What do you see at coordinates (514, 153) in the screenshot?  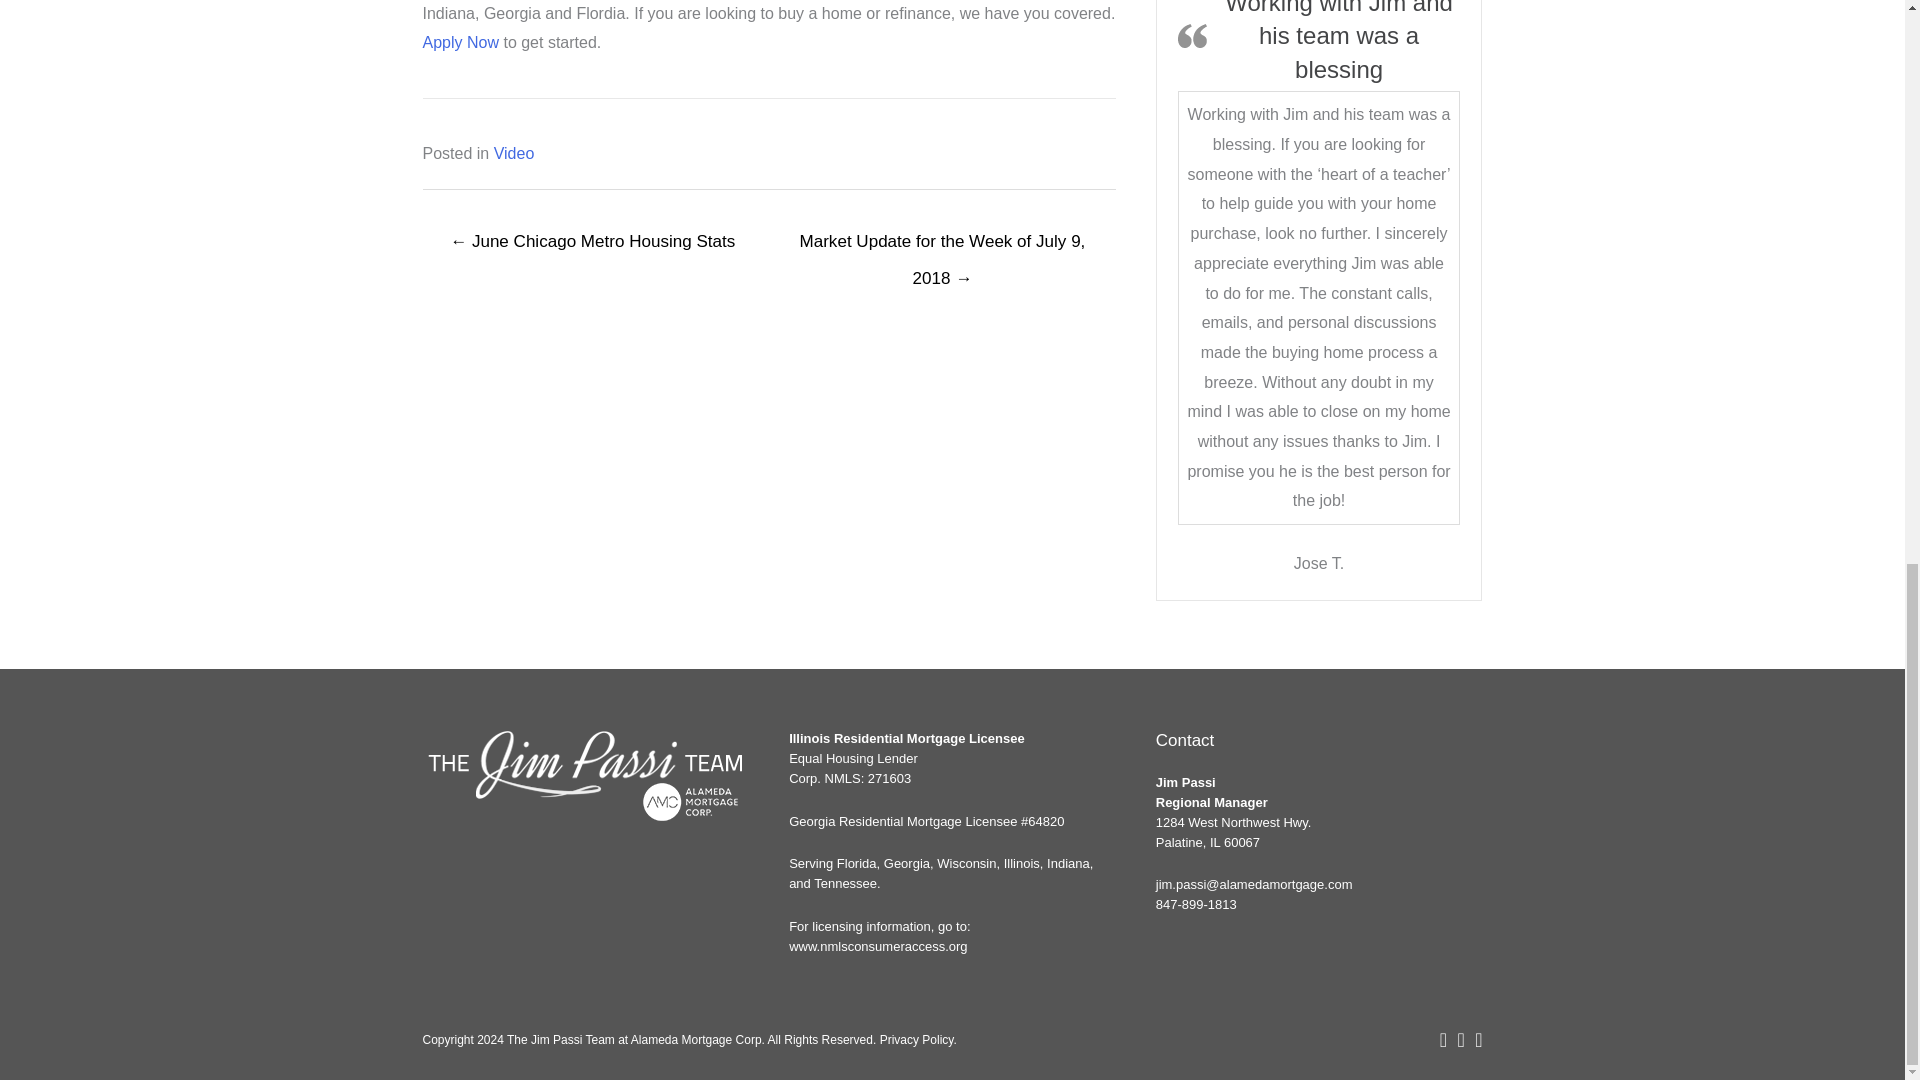 I see `Video` at bounding box center [514, 153].